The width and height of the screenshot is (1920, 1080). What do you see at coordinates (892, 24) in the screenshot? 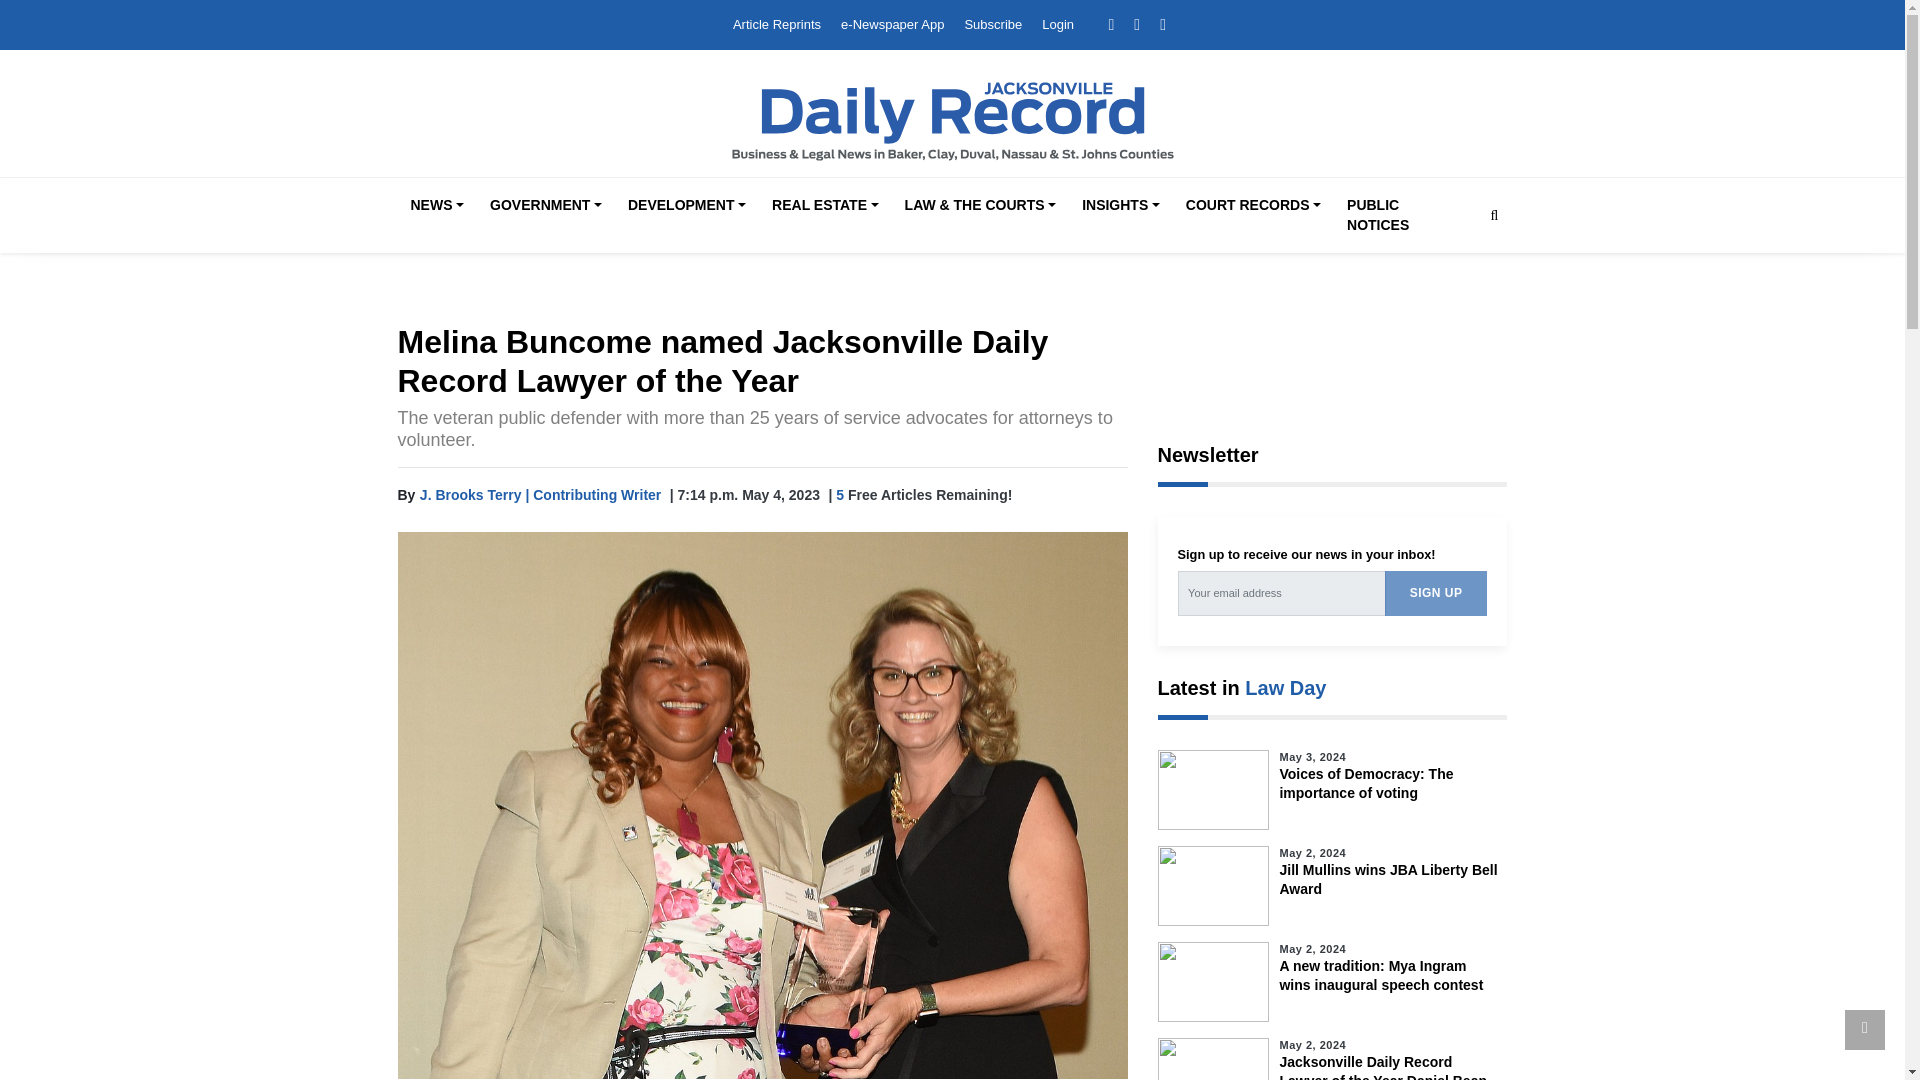
I see `e-Newspaper App` at bounding box center [892, 24].